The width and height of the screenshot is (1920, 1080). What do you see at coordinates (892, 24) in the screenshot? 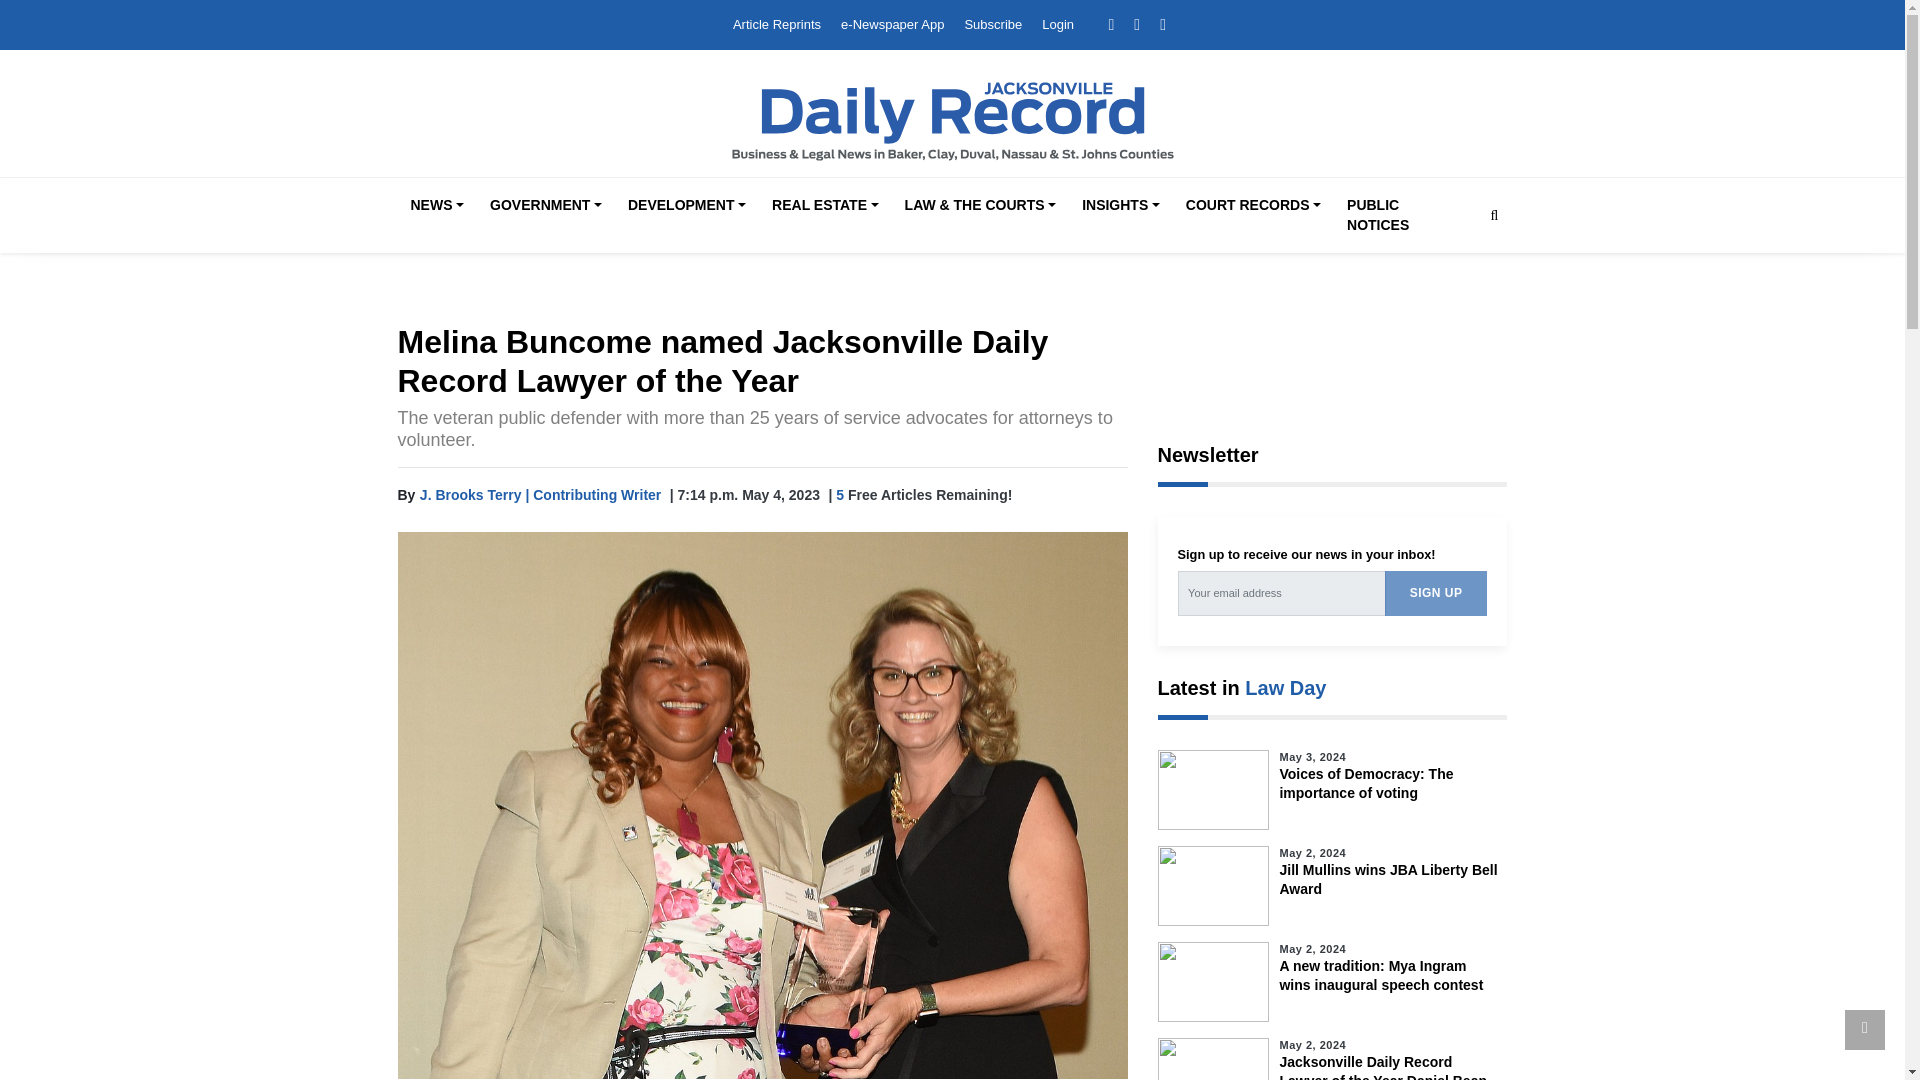
I see `e-Newspaper App` at bounding box center [892, 24].